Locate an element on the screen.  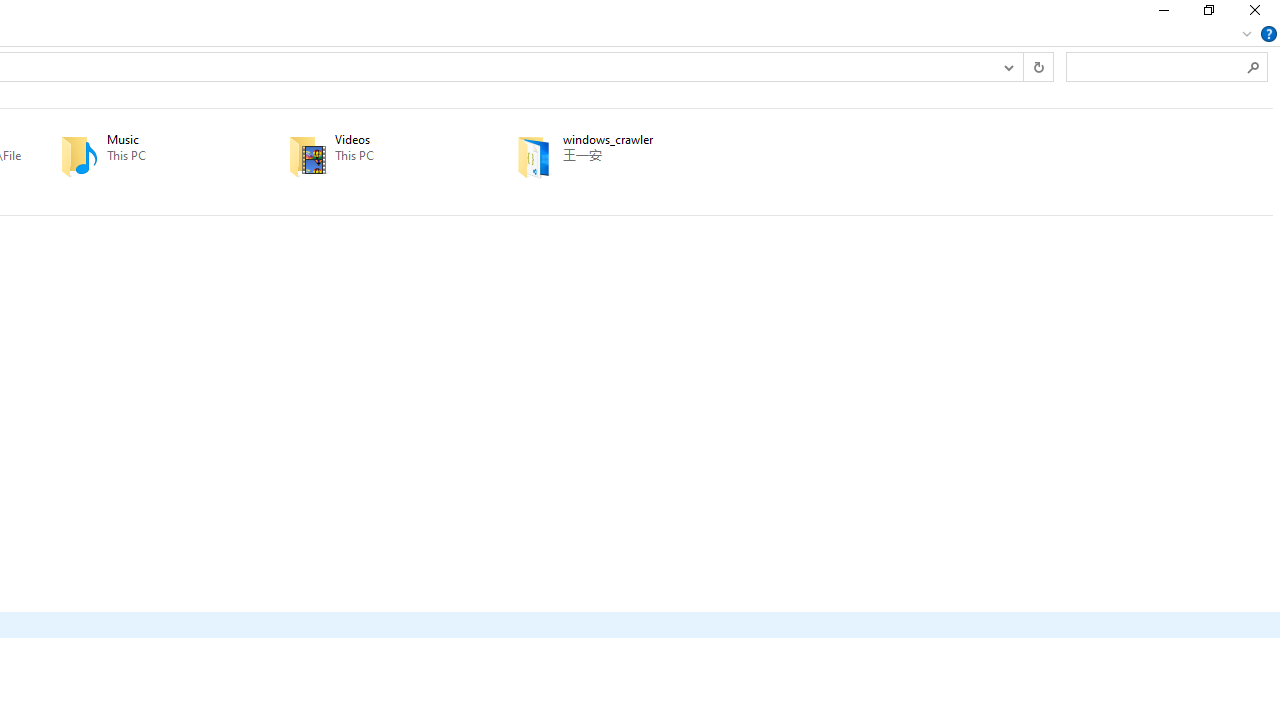
Help is located at coordinates (1269, 34).